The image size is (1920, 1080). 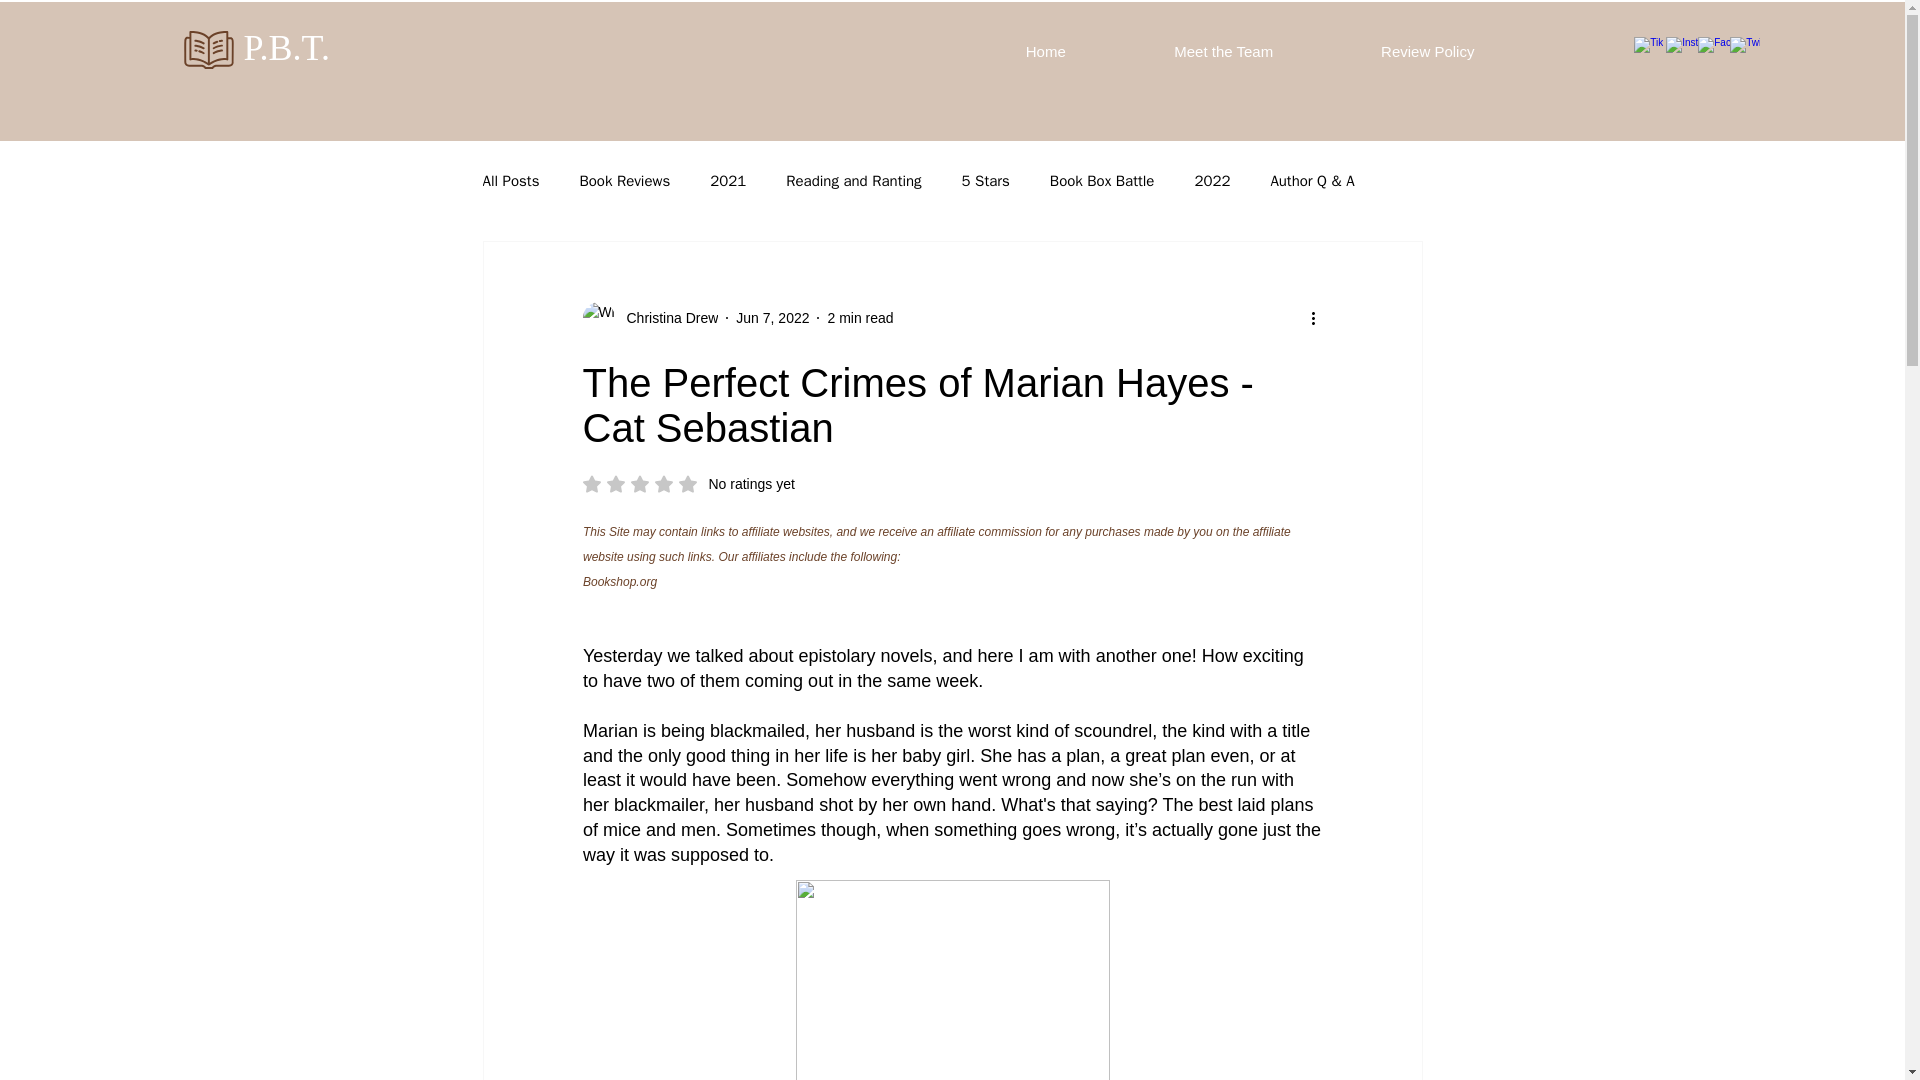 What do you see at coordinates (688, 484) in the screenshot?
I see `5 Stars` at bounding box center [688, 484].